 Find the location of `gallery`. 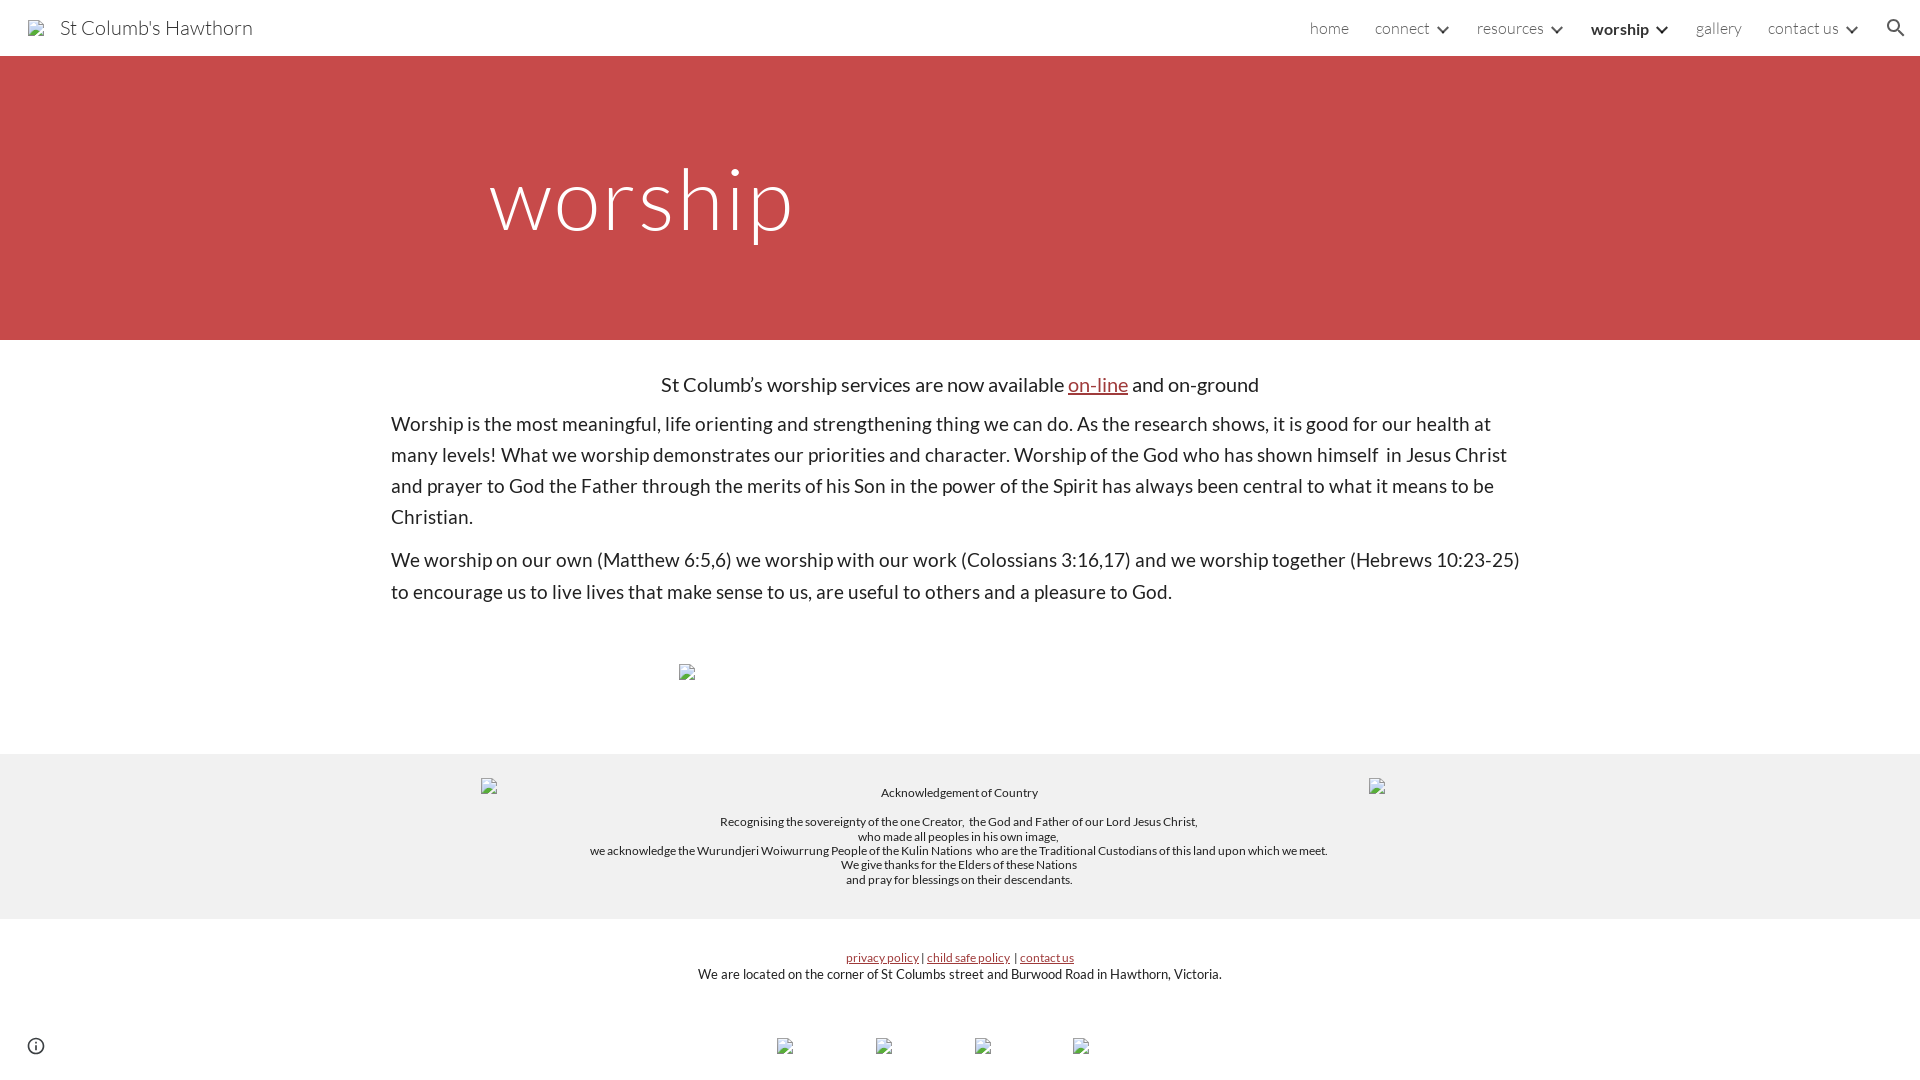

gallery is located at coordinates (1719, 28).